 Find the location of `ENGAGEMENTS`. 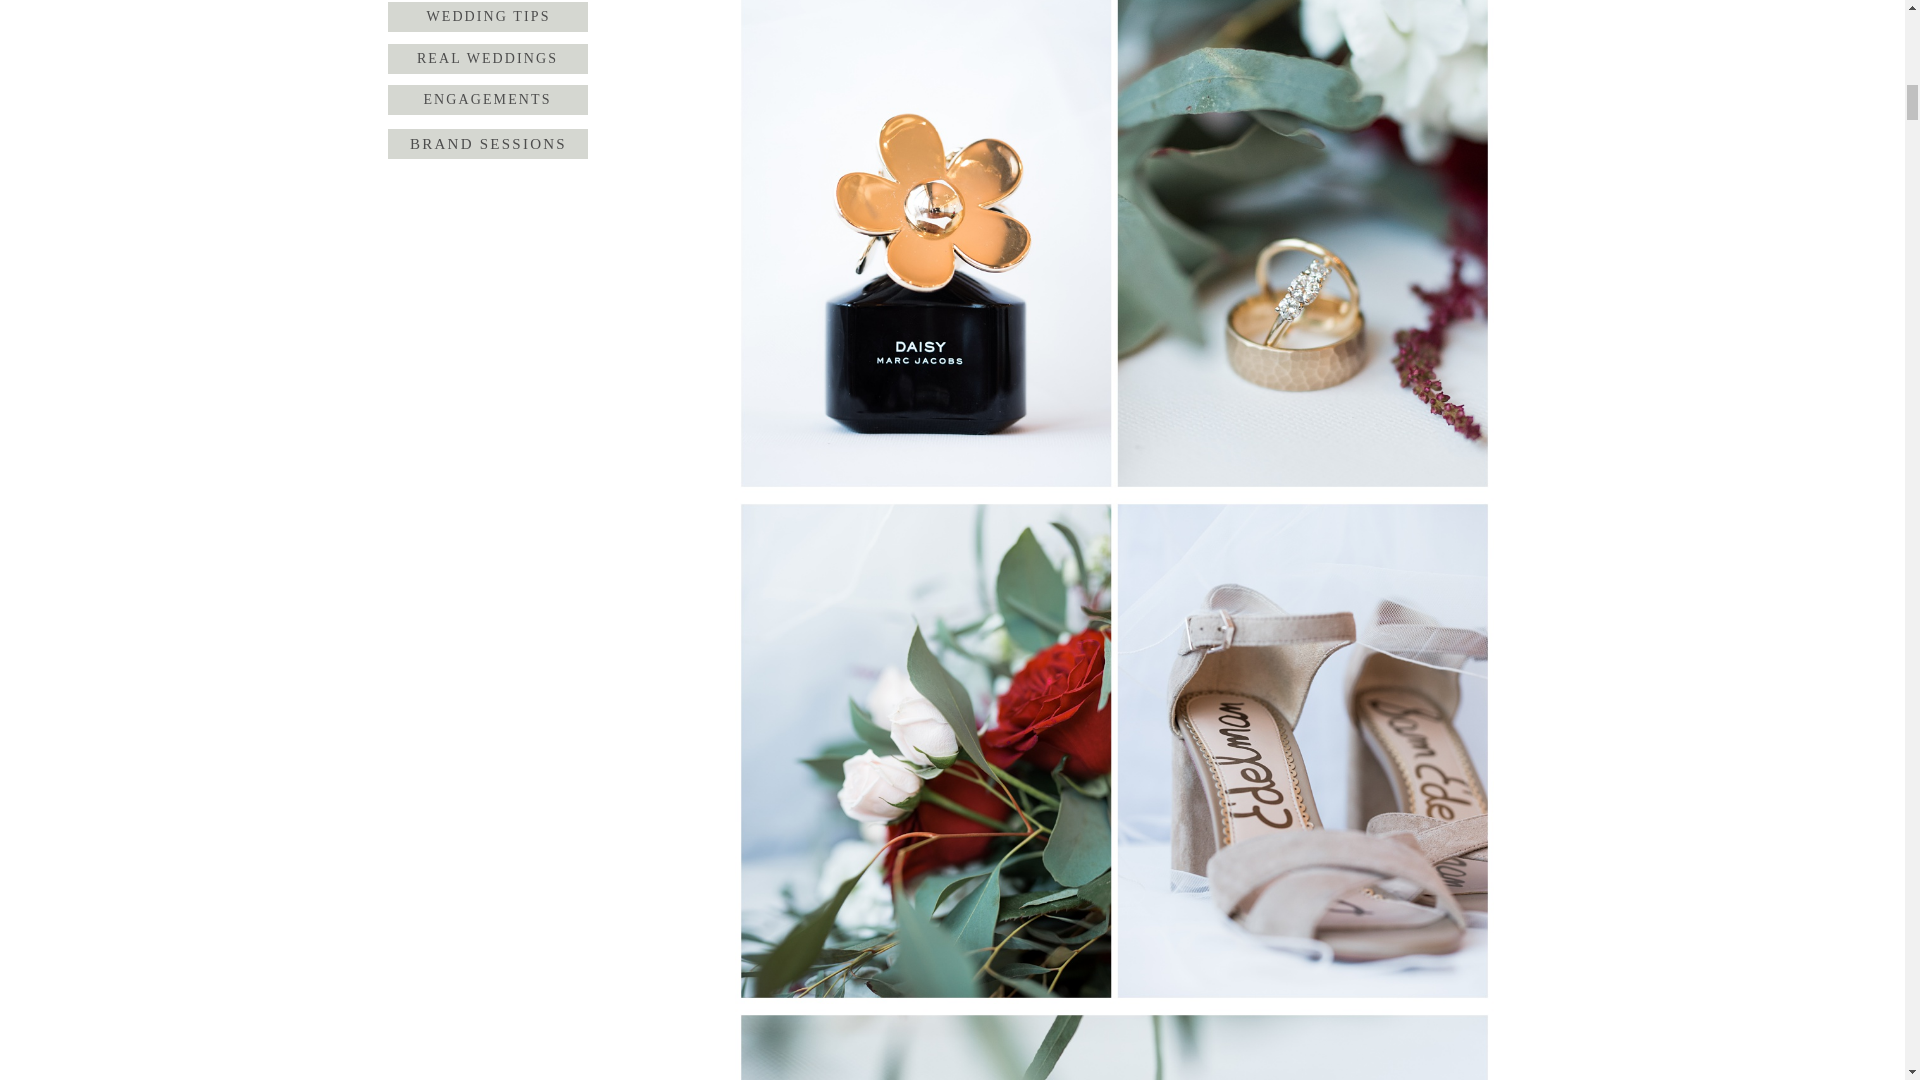

ENGAGEMENTS is located at coordinates (487, 100).